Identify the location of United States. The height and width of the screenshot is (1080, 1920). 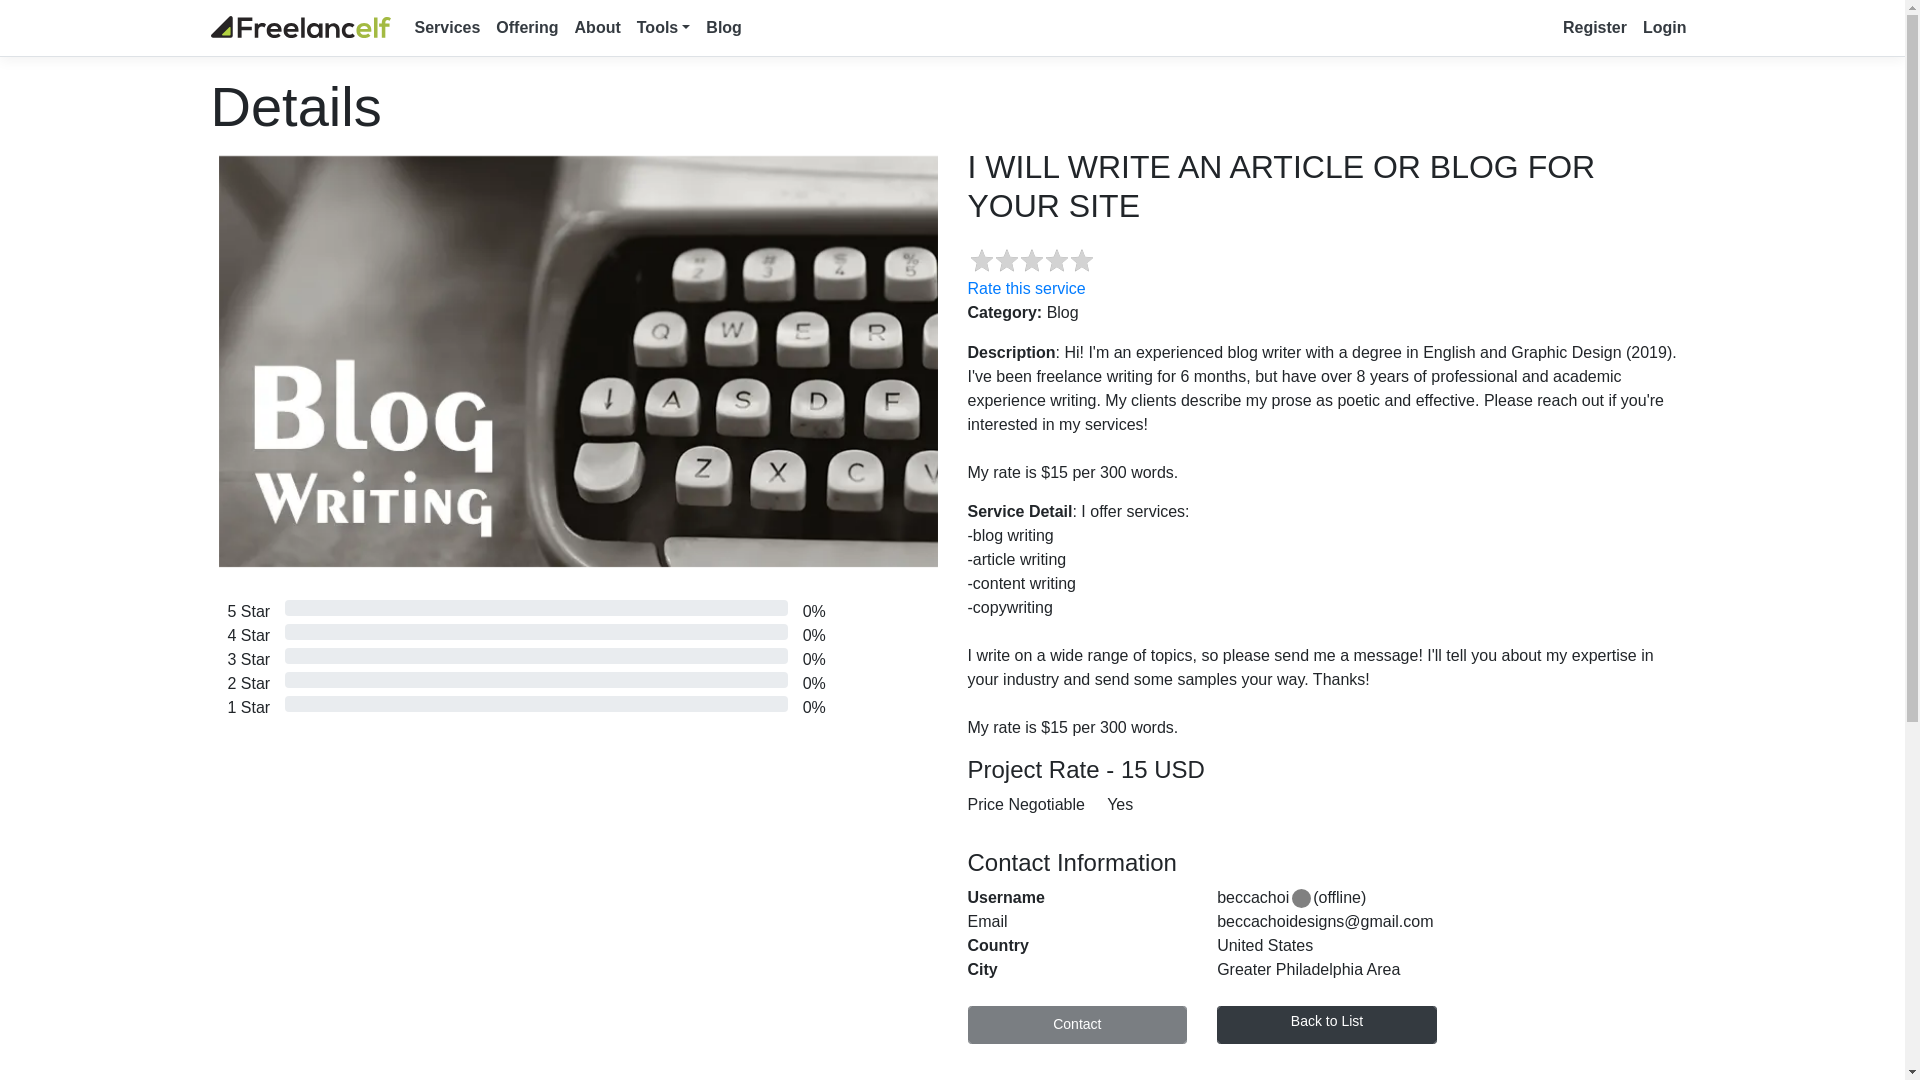
(1451, 946).